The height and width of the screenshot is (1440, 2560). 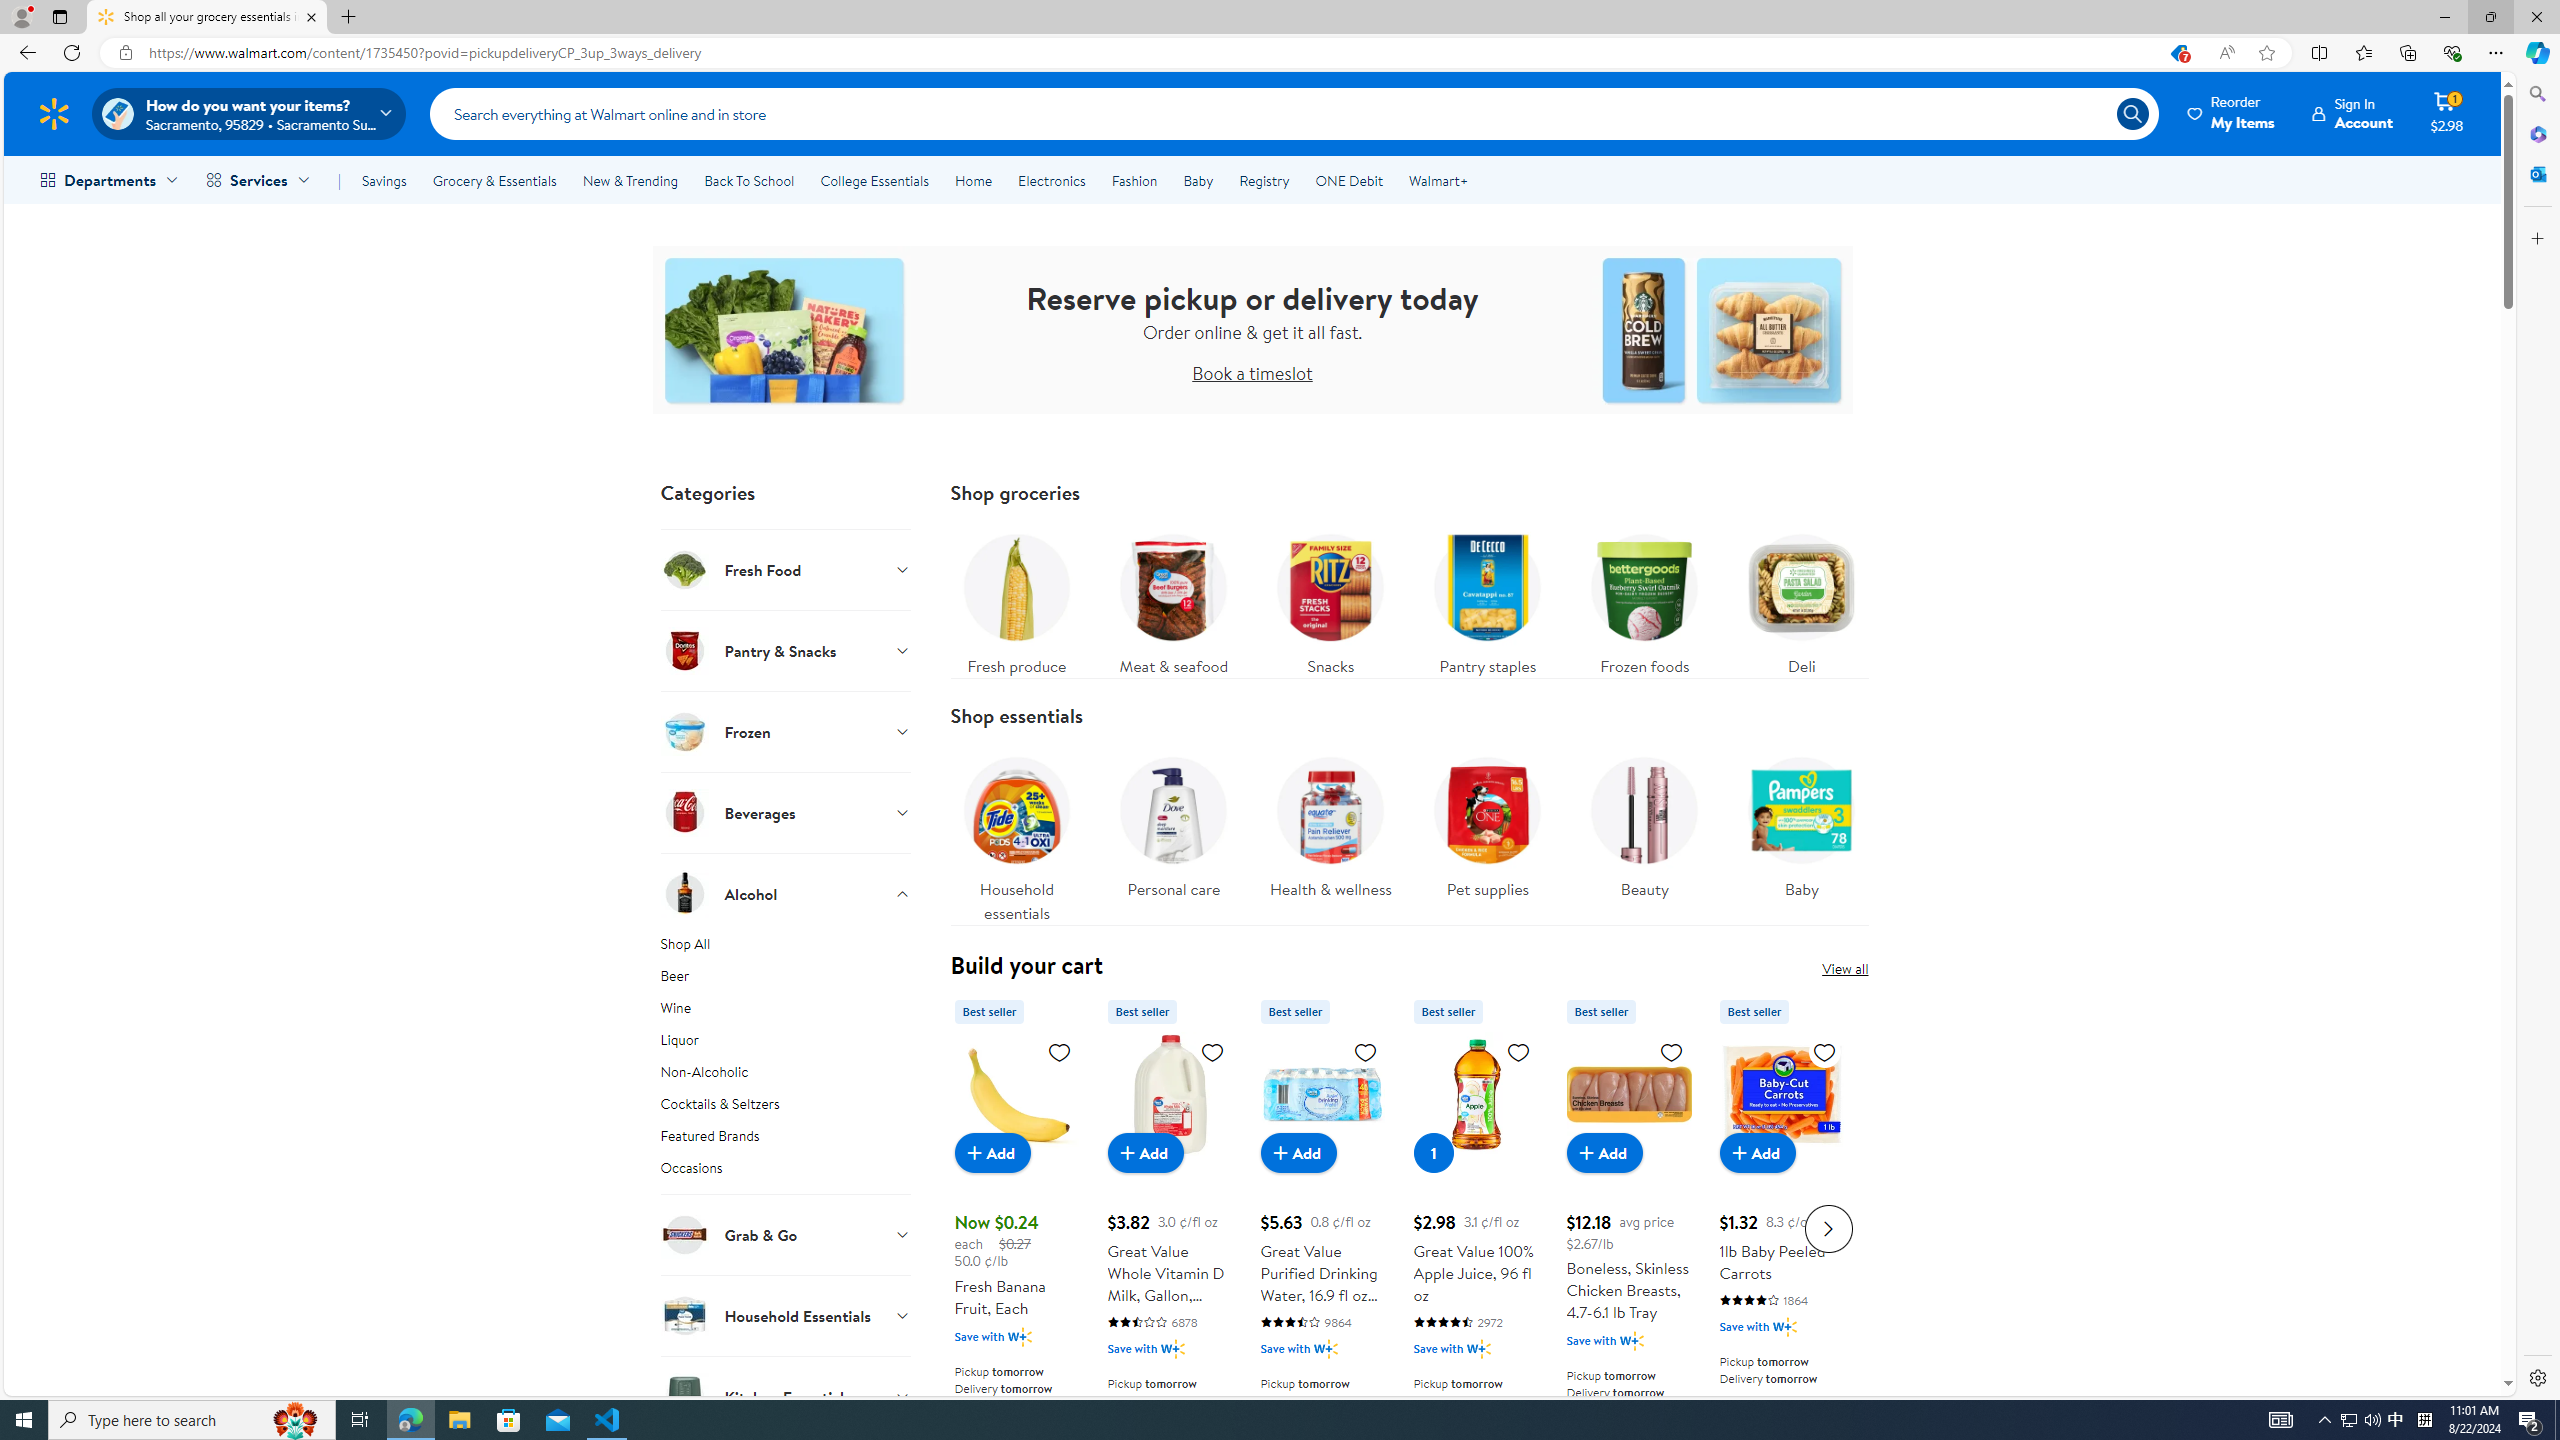 I want to click on Close, so click(x=2536, y=17).